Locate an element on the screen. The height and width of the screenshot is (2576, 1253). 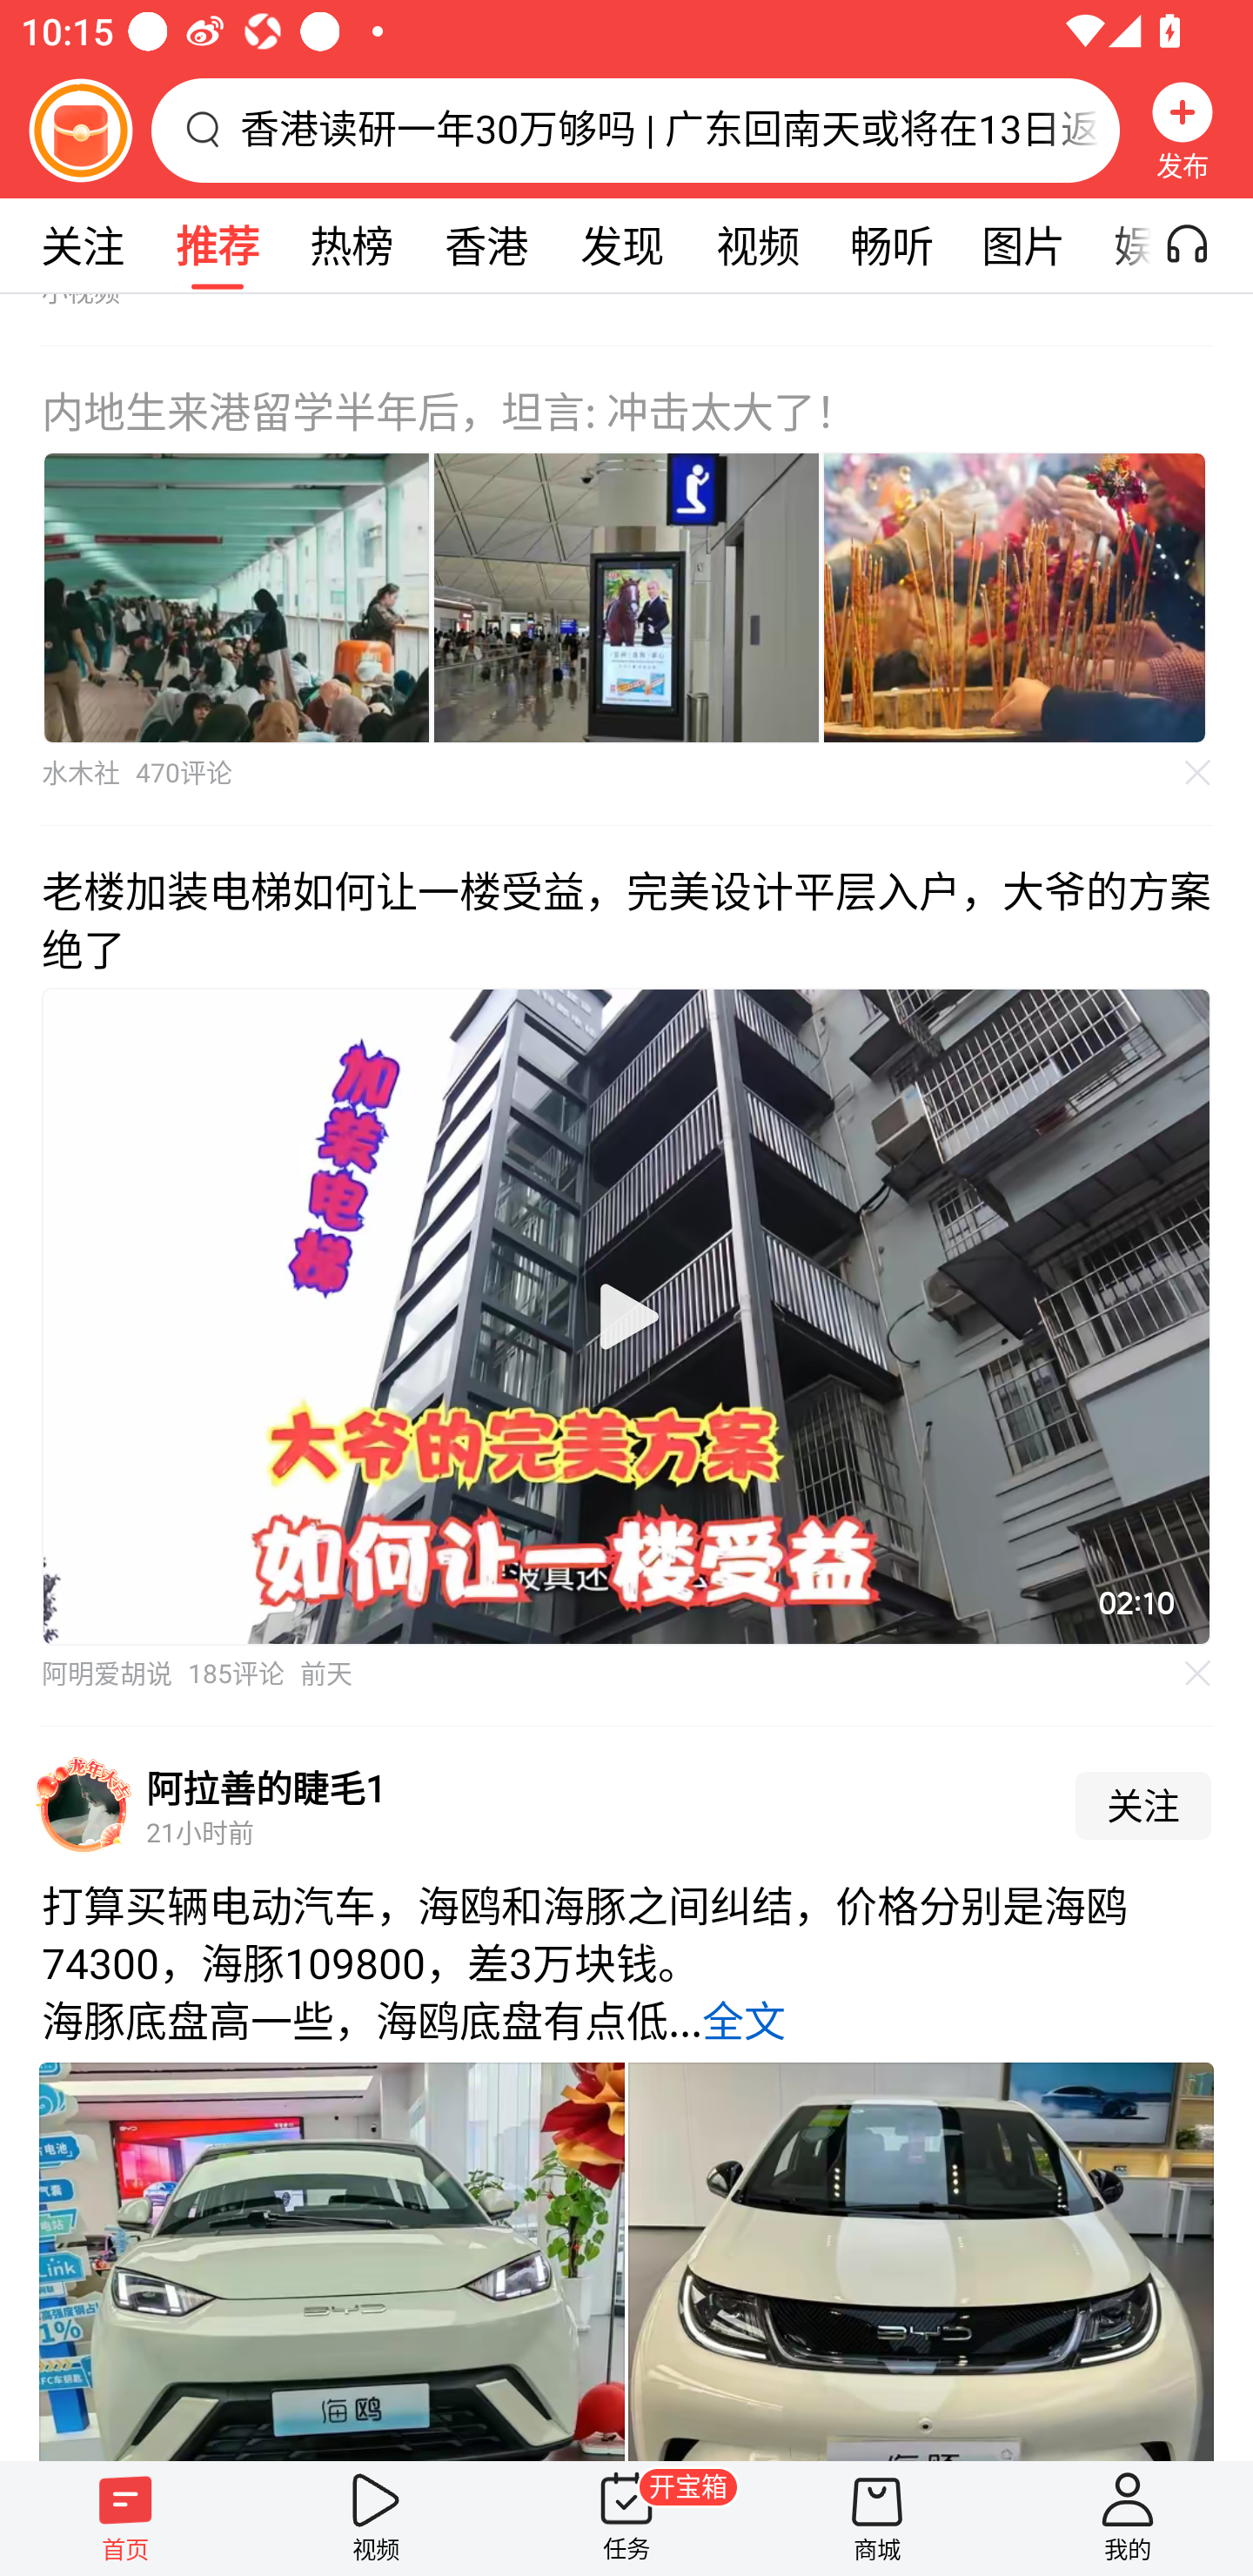
视频 is located at coordinates (376, 2518).